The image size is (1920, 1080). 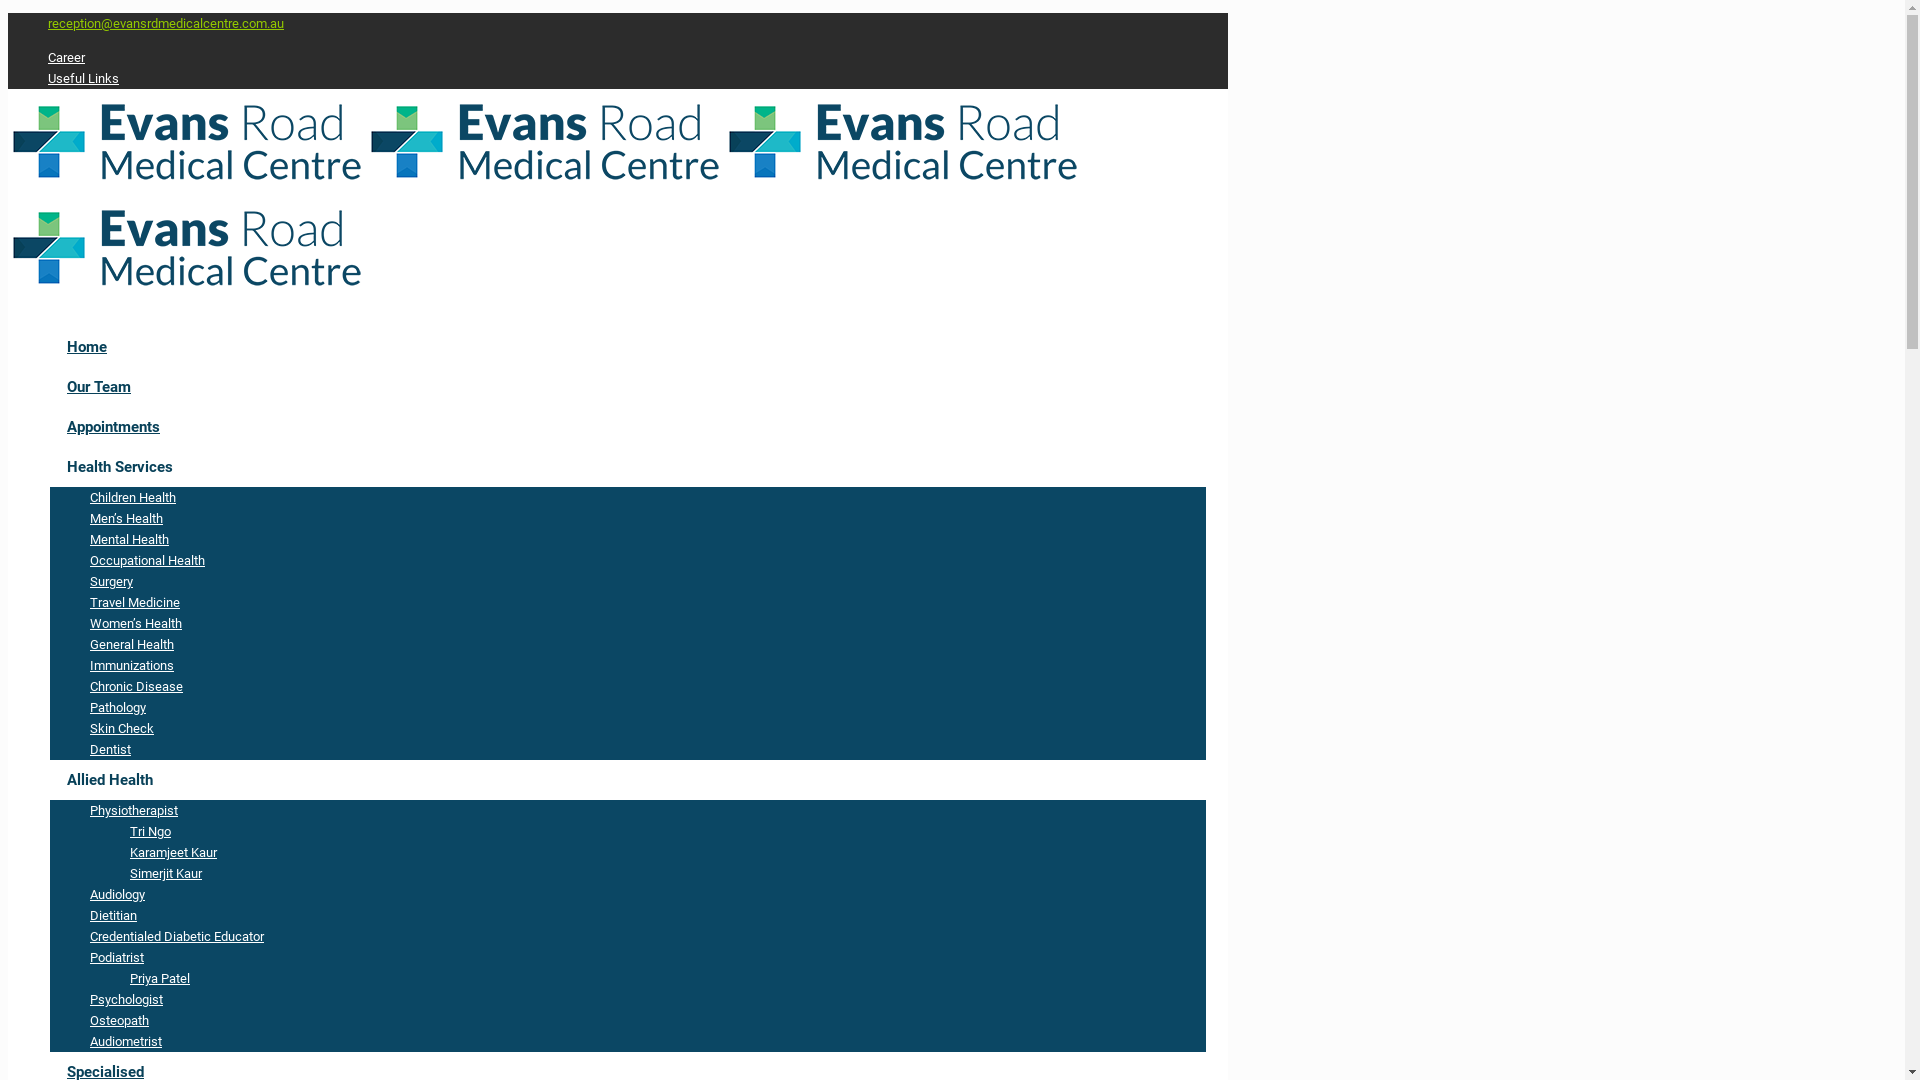 I want to click on Home, so click(x=87, y=347).